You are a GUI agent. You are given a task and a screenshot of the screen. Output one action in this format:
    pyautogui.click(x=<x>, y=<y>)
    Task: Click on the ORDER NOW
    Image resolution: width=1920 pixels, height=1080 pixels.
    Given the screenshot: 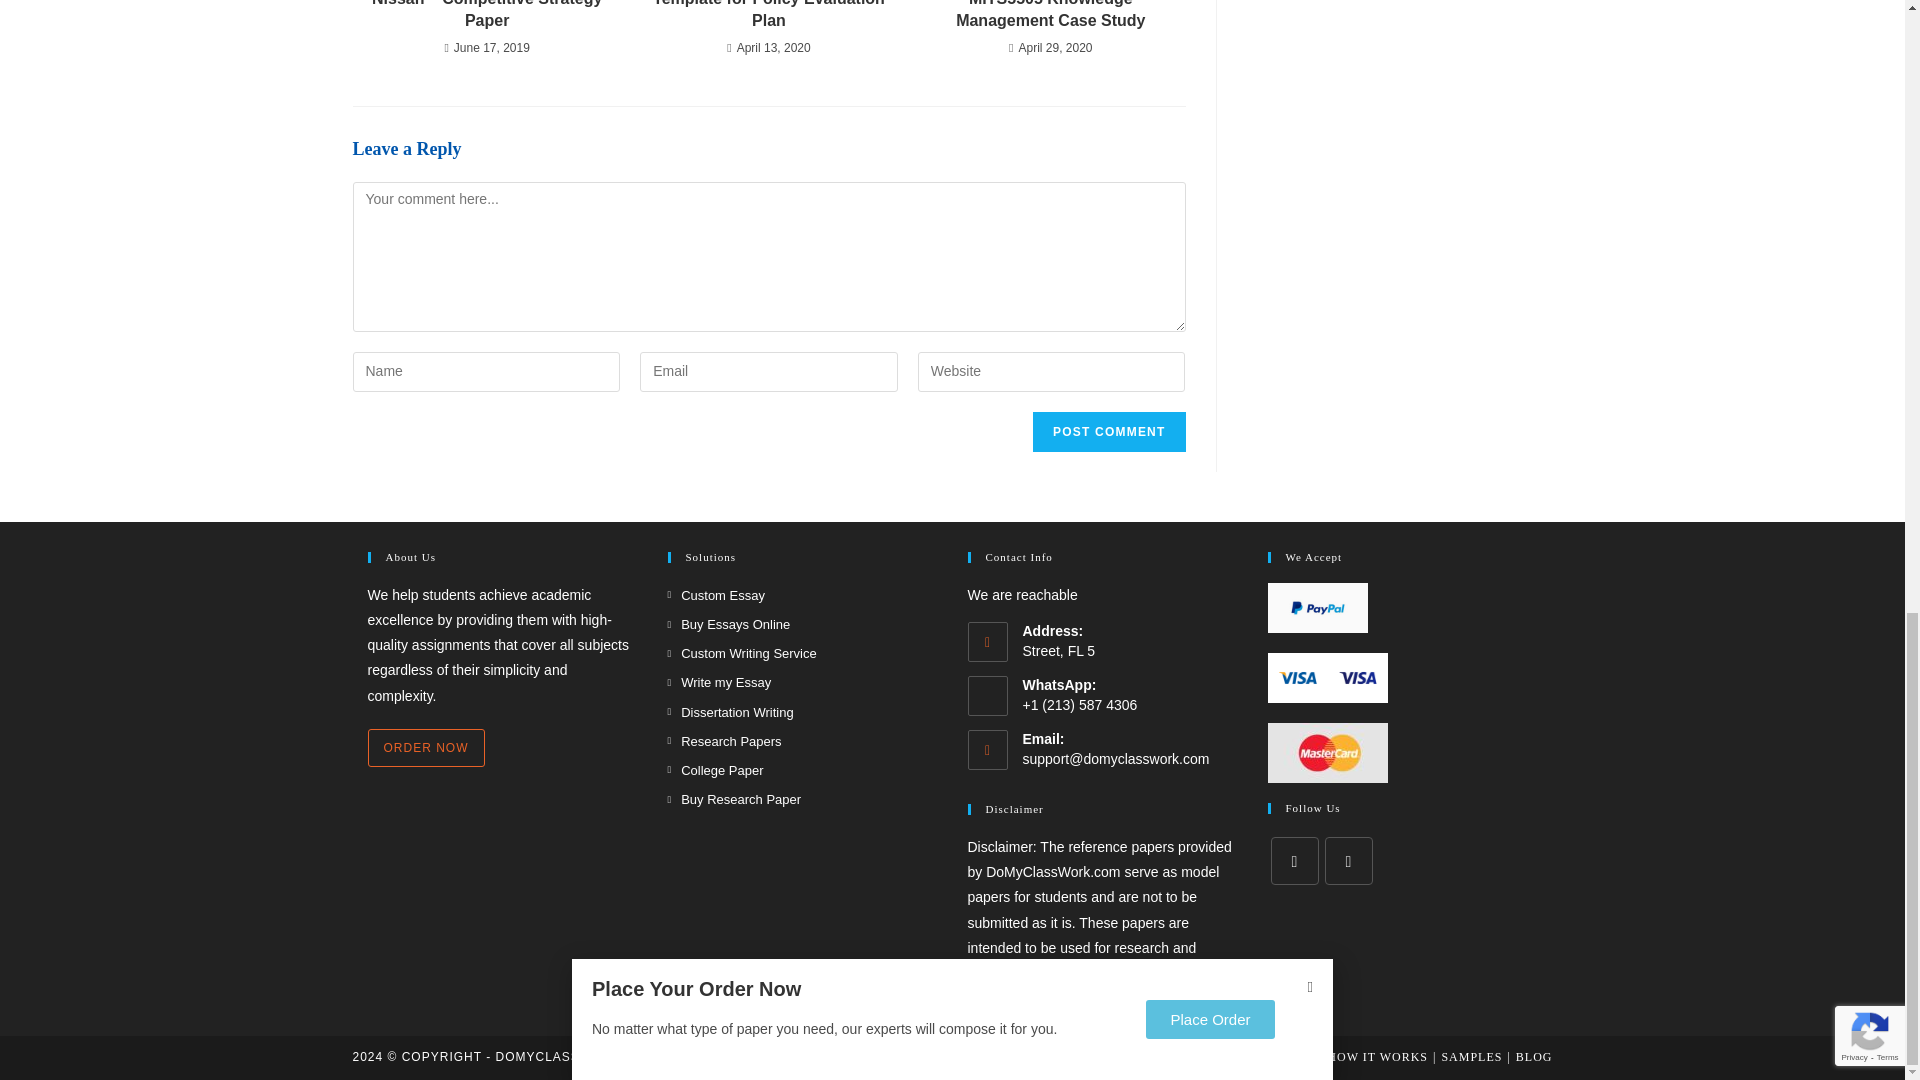 What is the action you would take?
    pyautogui.click(x=426, y=748)
    